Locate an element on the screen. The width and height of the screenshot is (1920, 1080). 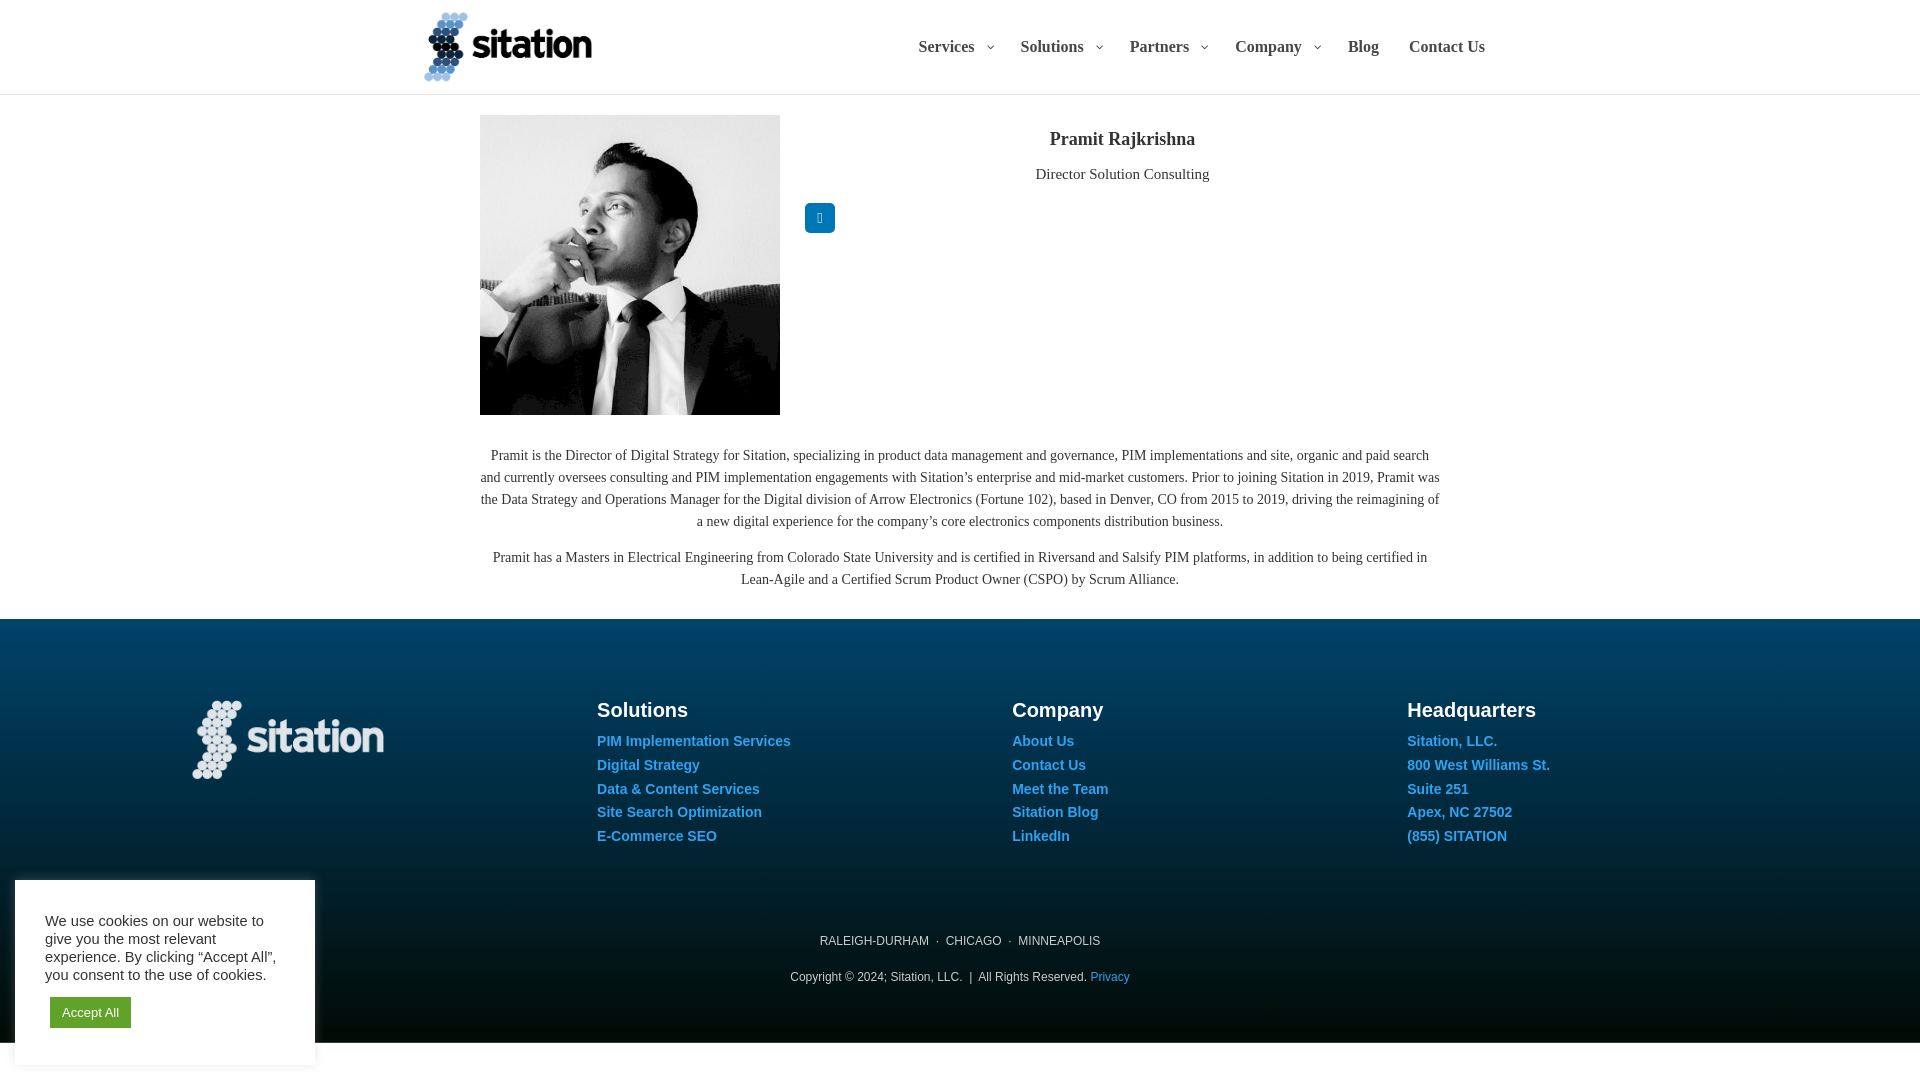
Services is located at coordinates (955, 65).